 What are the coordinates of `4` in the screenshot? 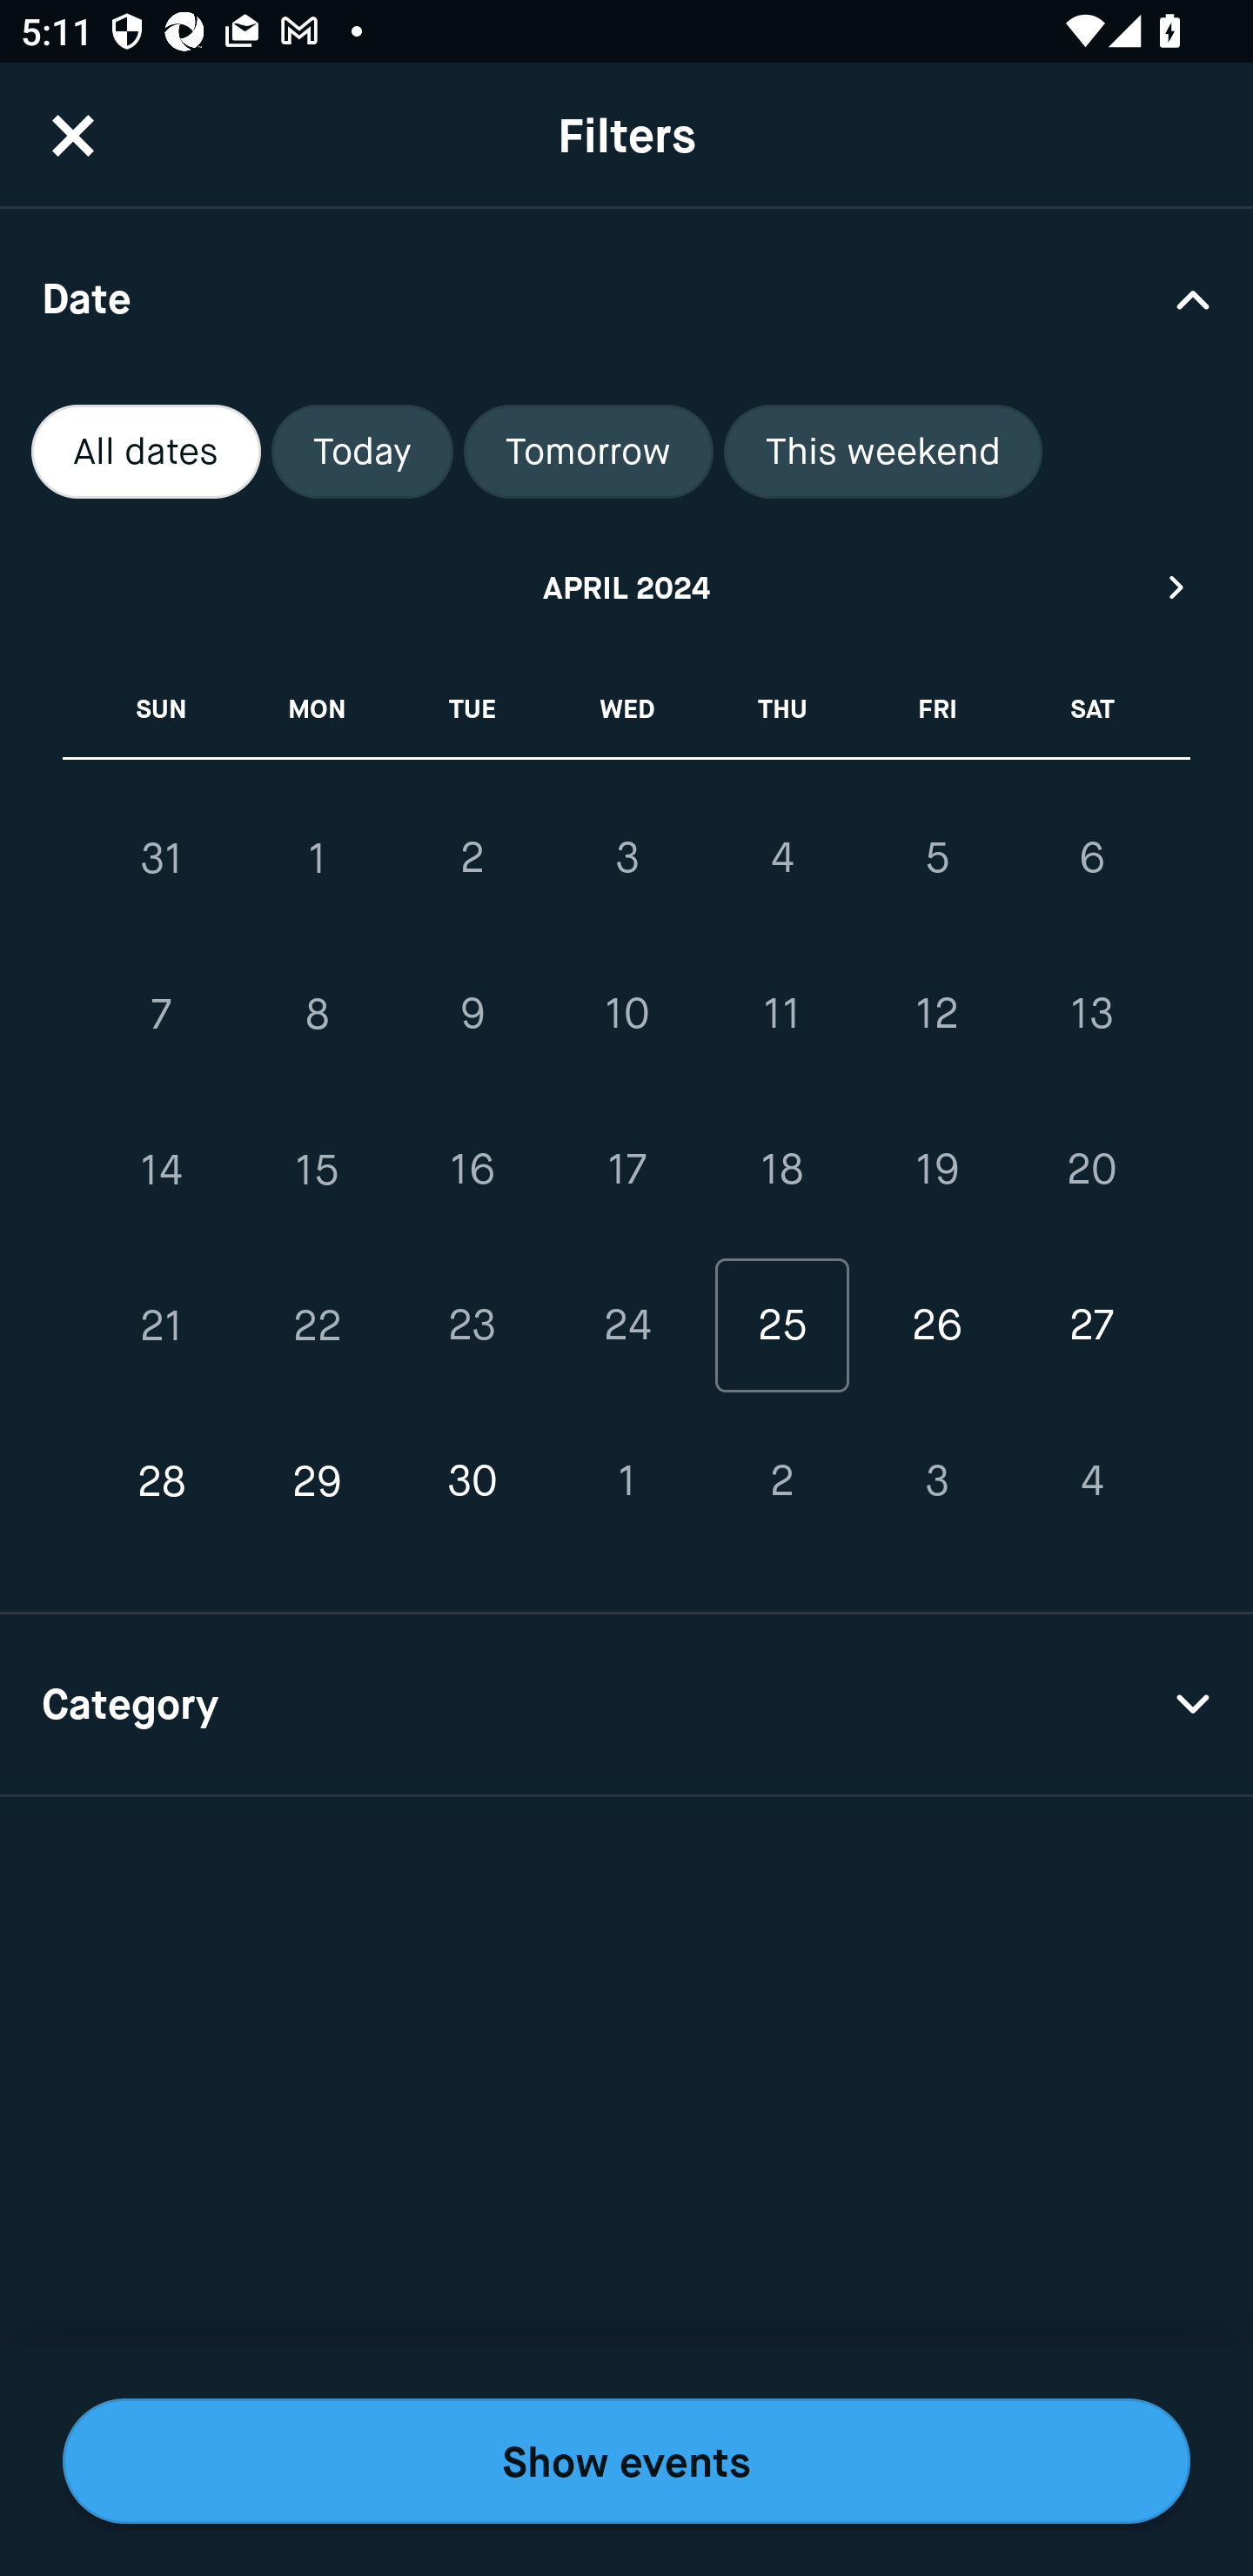 It's located at (1091, 1481).